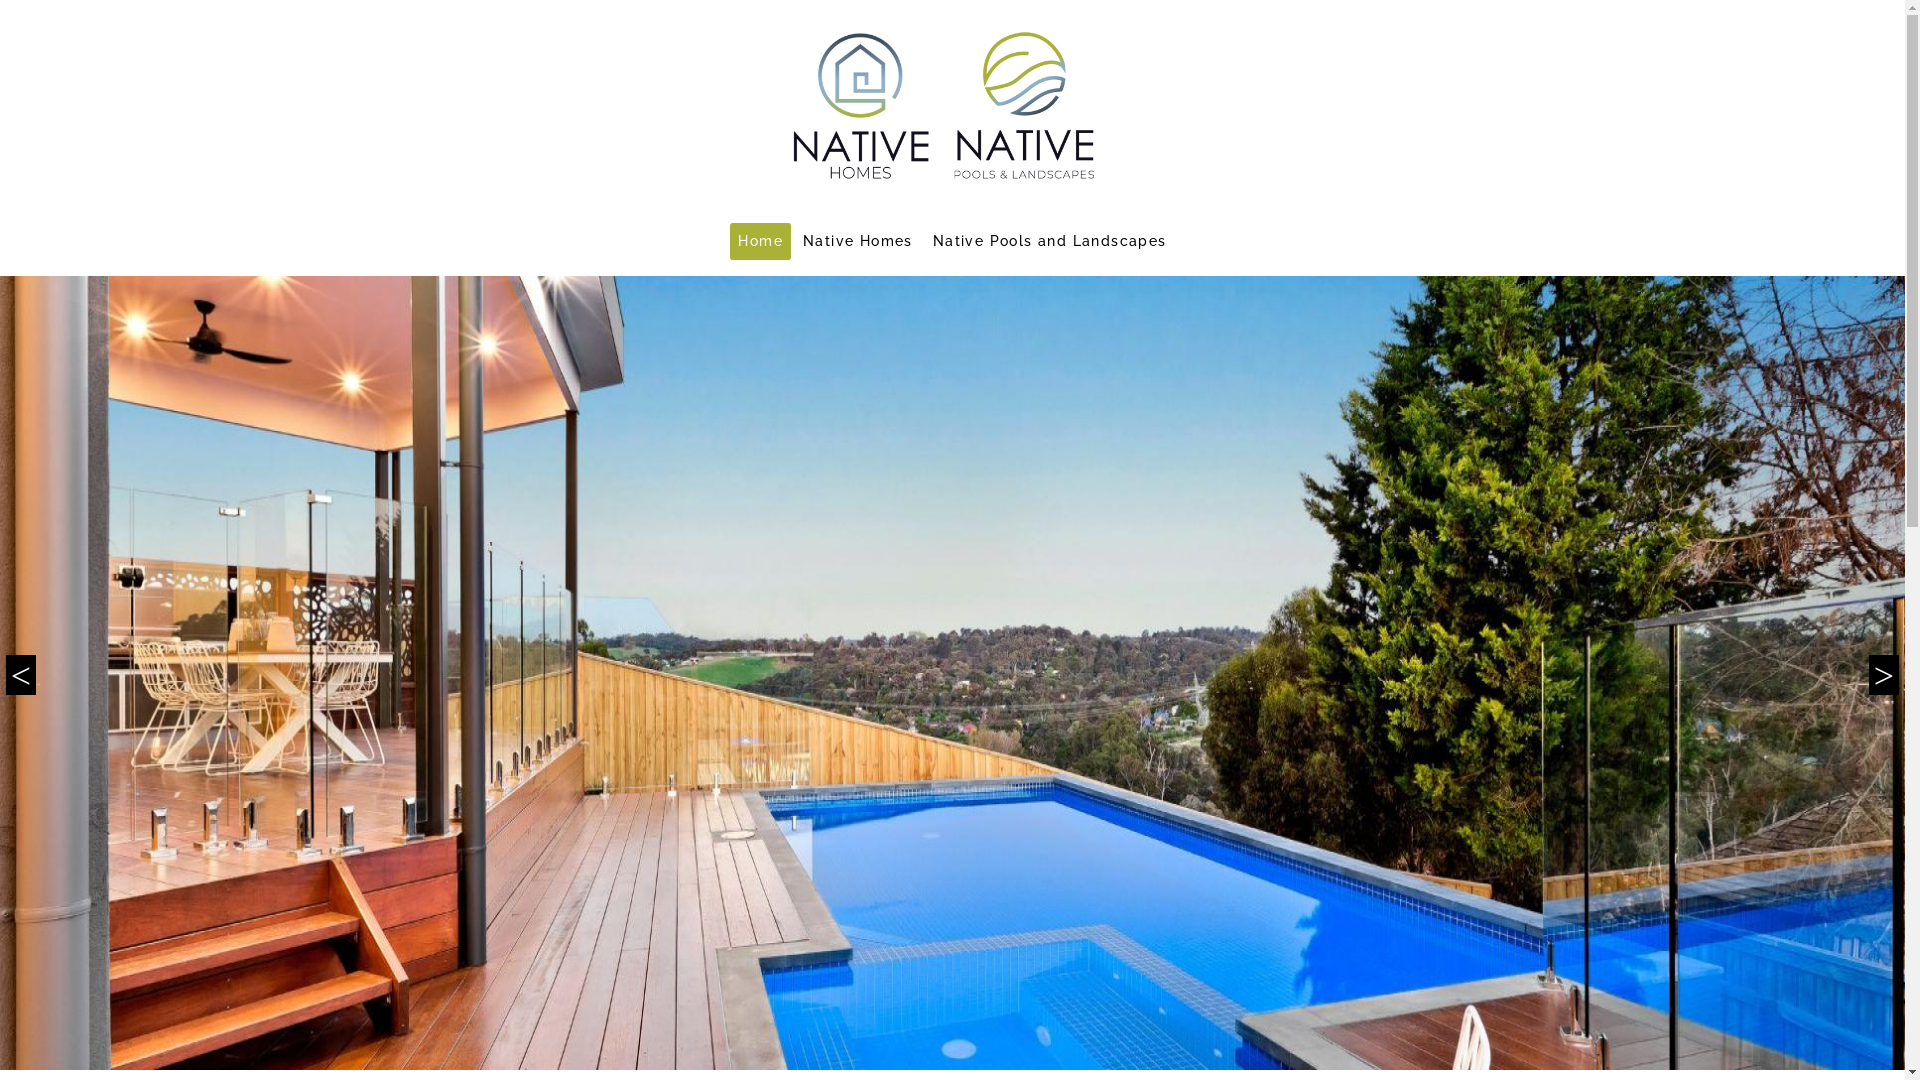 This screenshot has height=1080, width=1920. I want to click on Skip to main content, so click(0, 0).